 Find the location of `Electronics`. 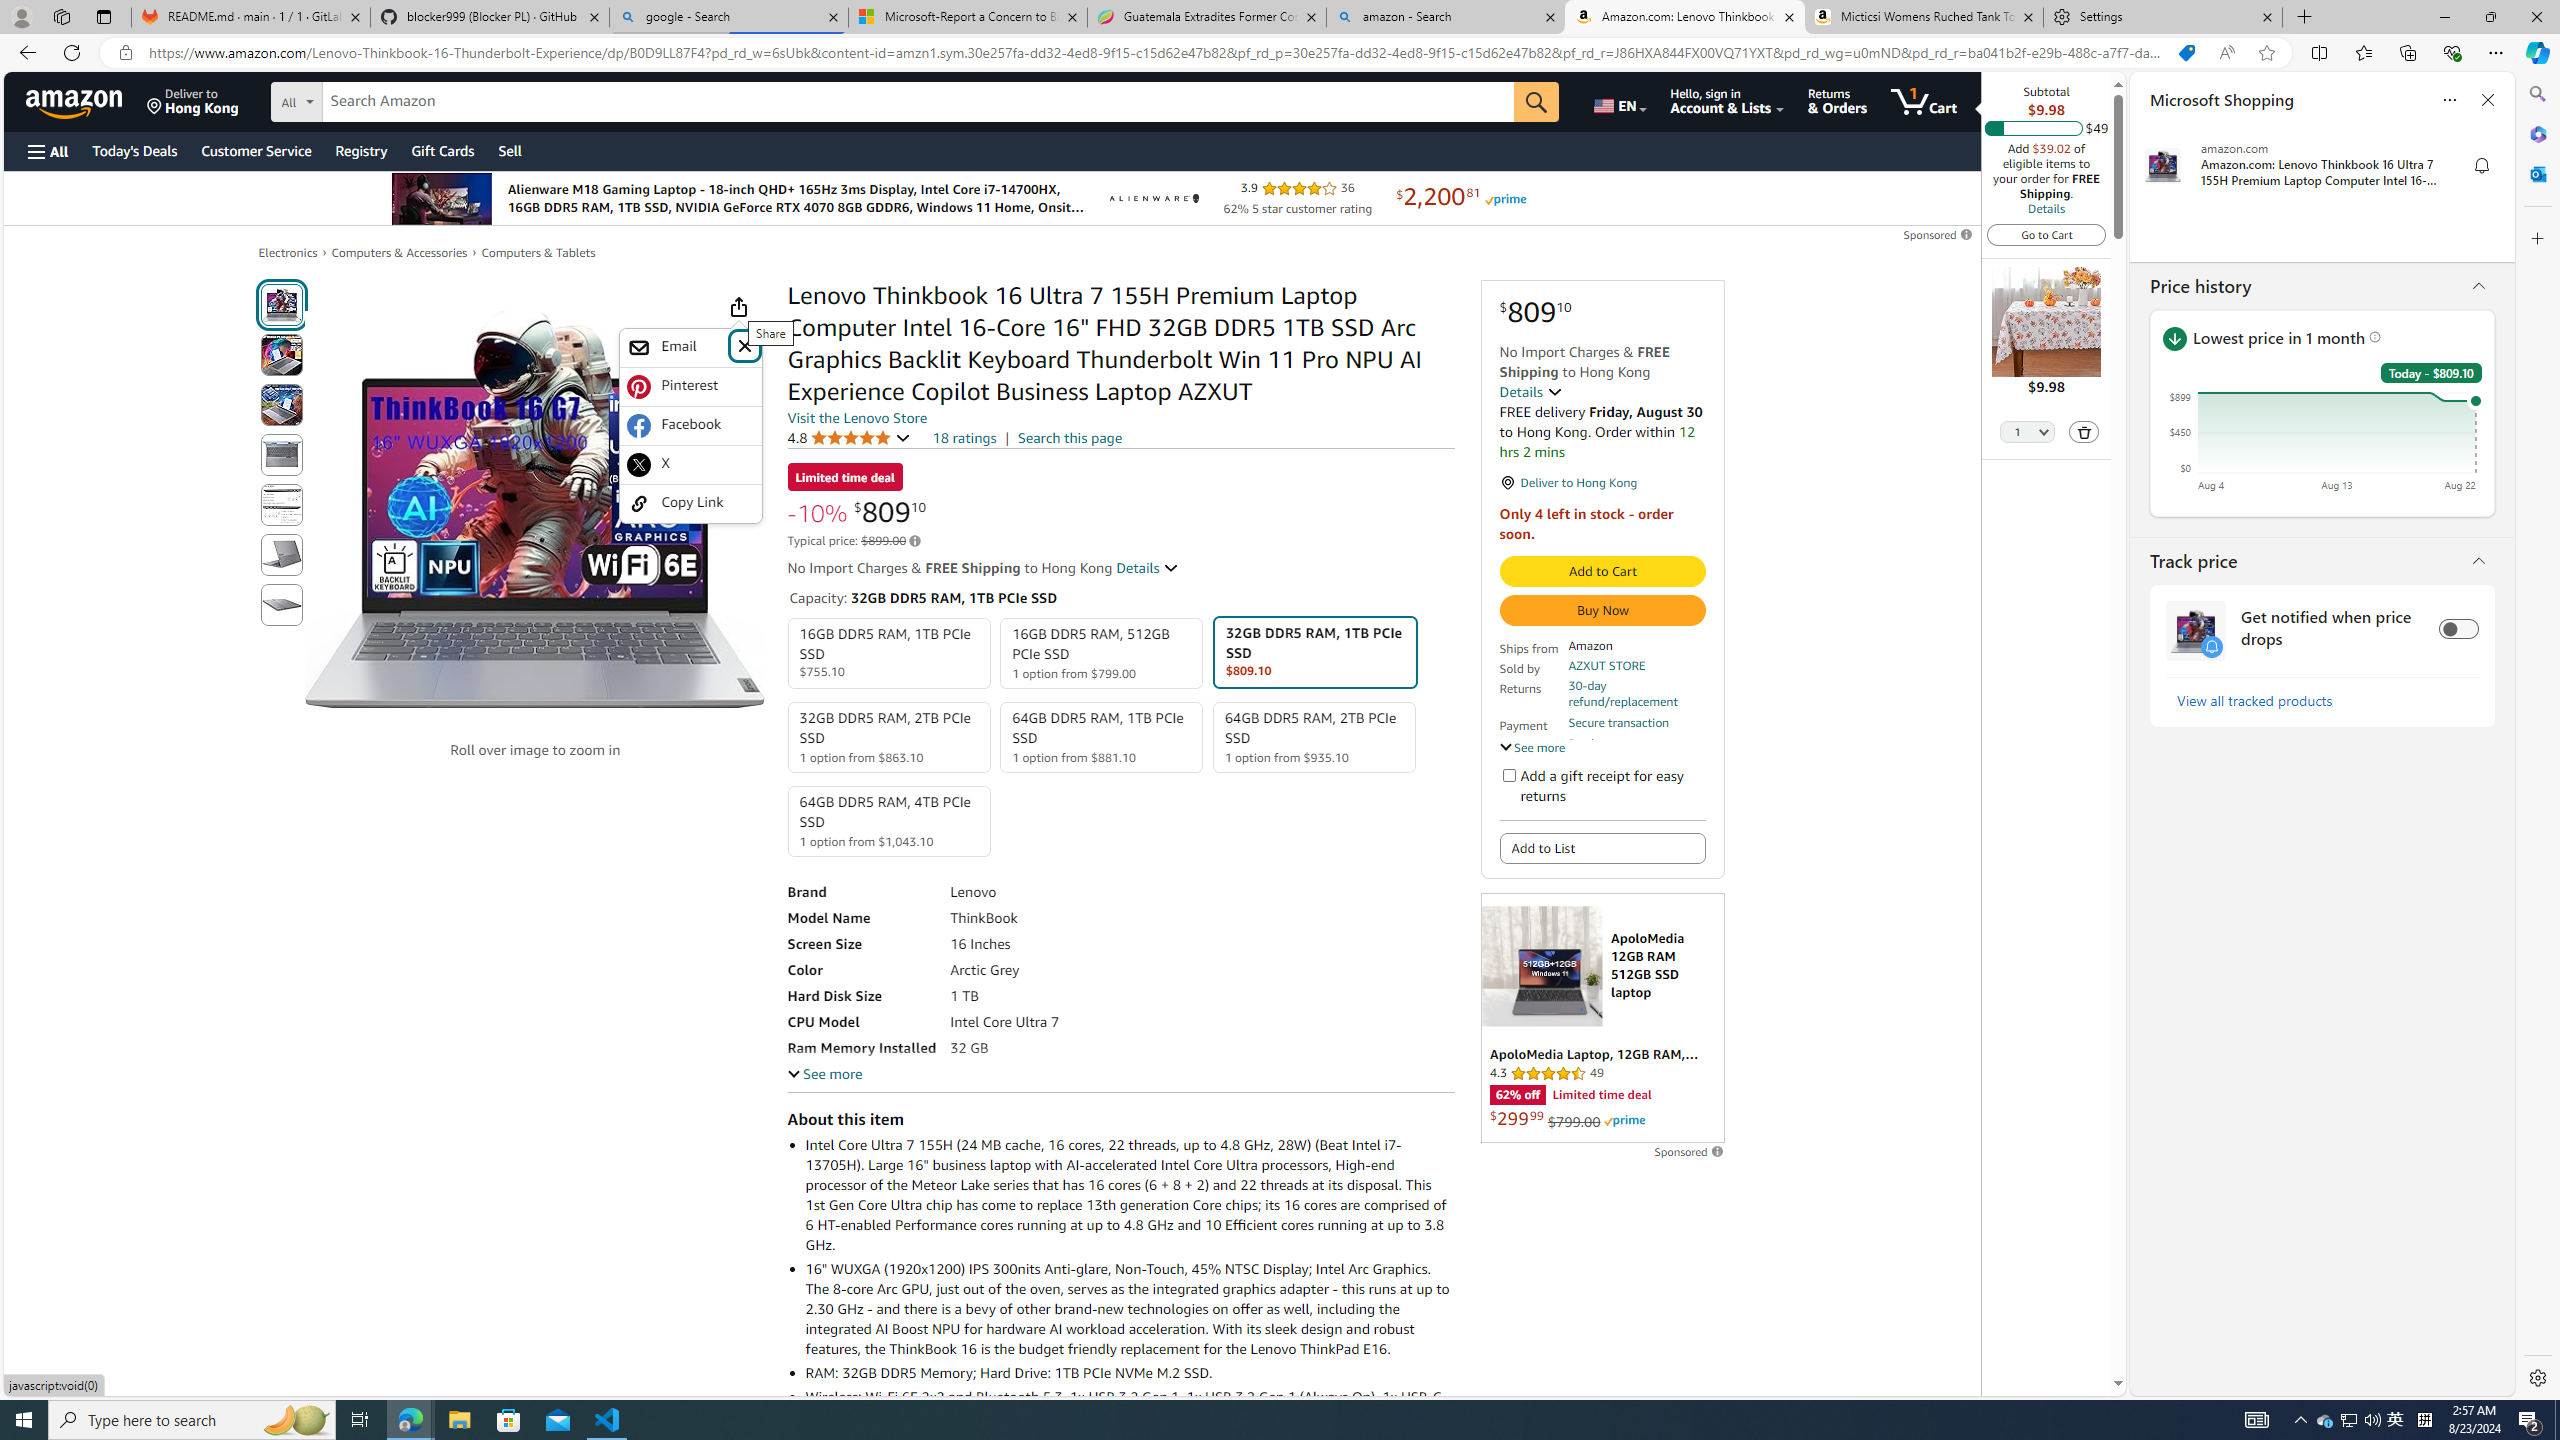

Electronics is located at coordinates (288, 253).